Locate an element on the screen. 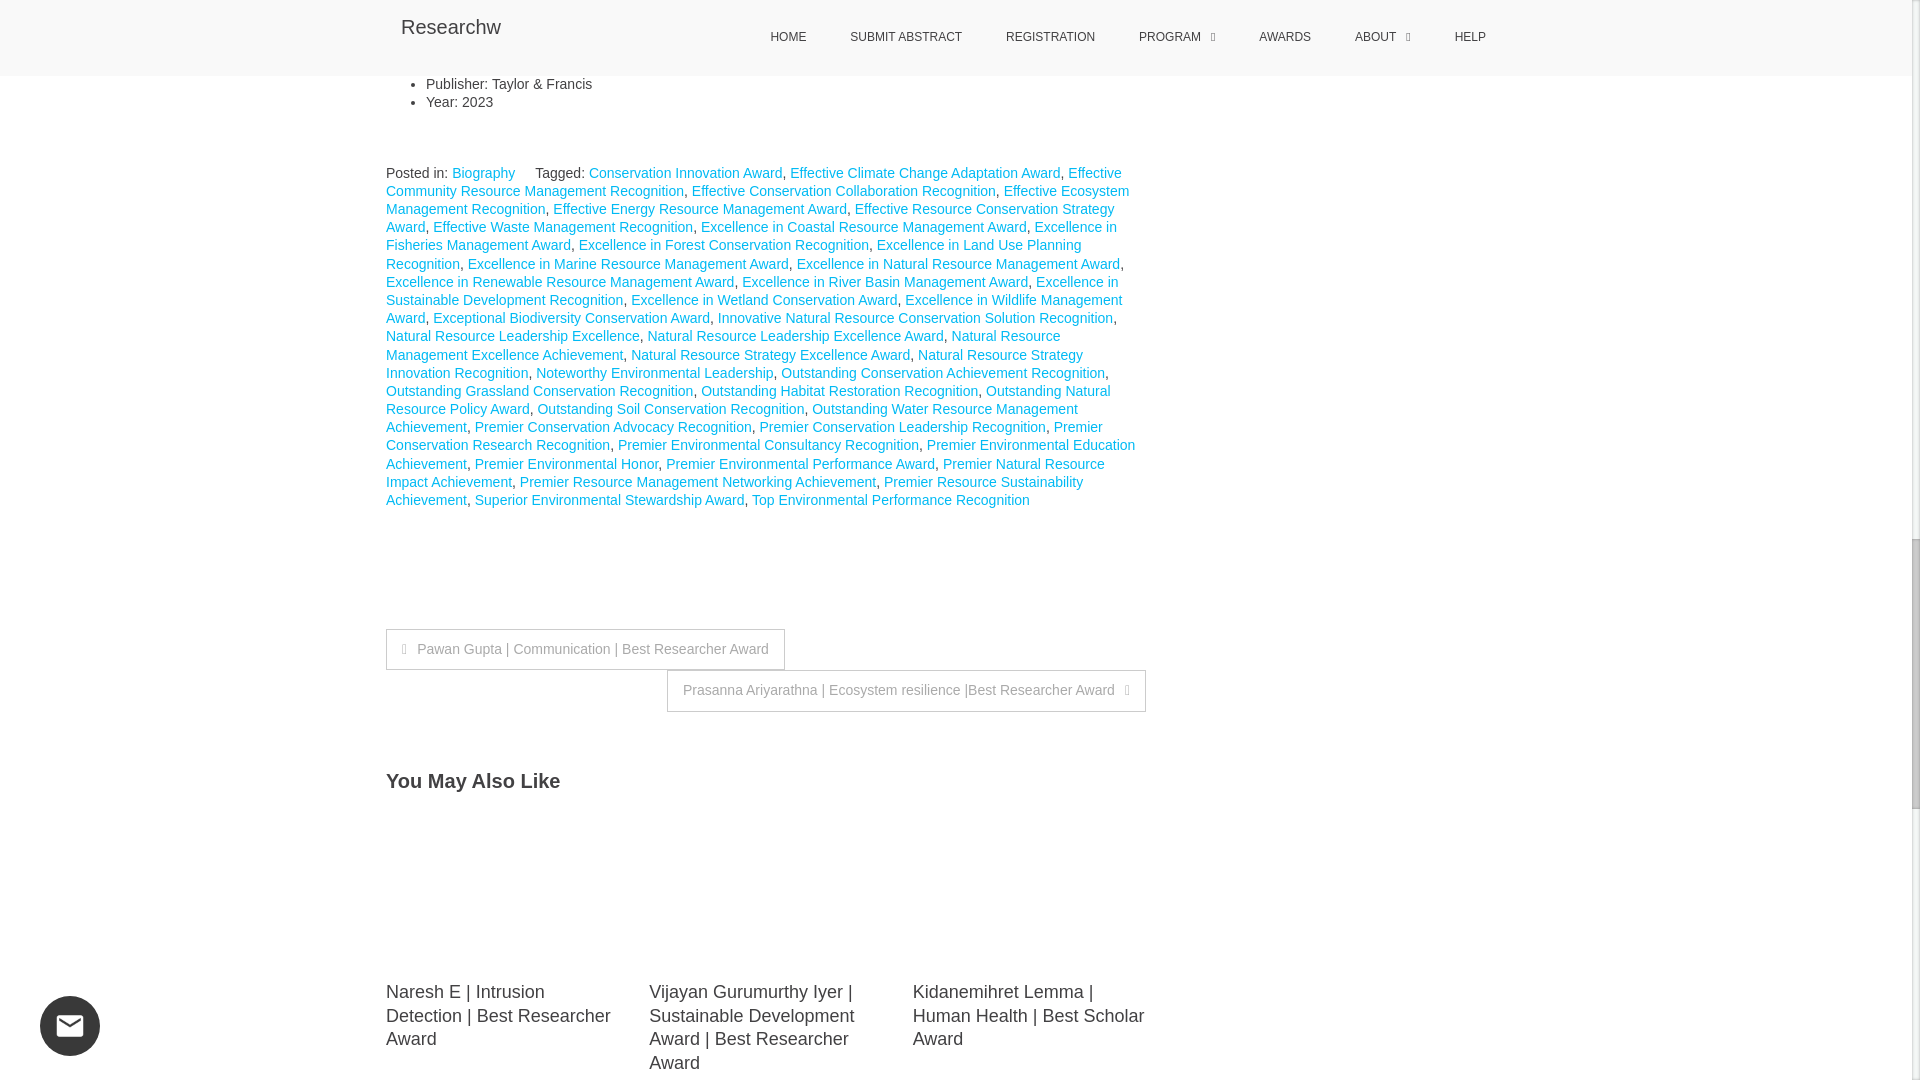 This screenshot has height=1080, width=1920. Effective Conservation Collaboration Recognition is located at coordinates (844, 190).